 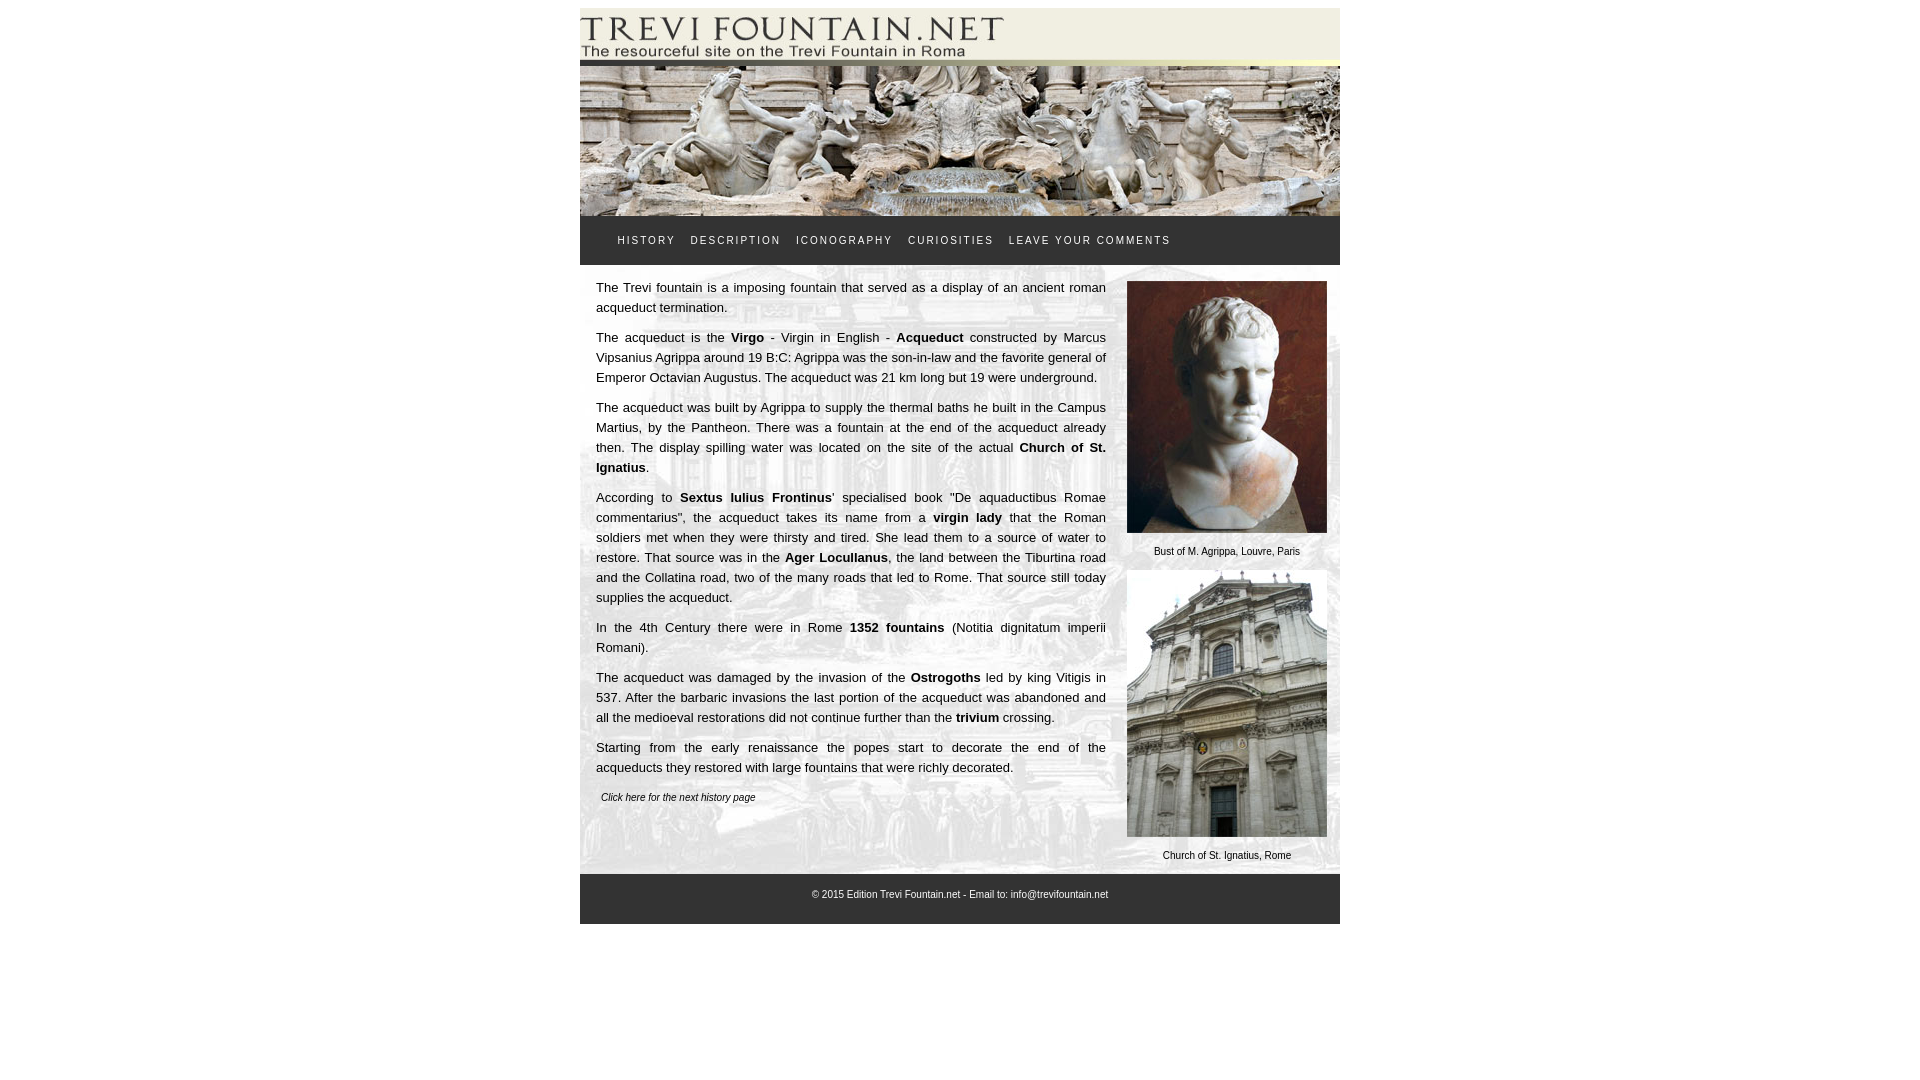 What do you see at coordinates (1089, 240) in the screenshot?
I see `LEAVE YOUR COMMENTS` at bounding box center [1089, 240].